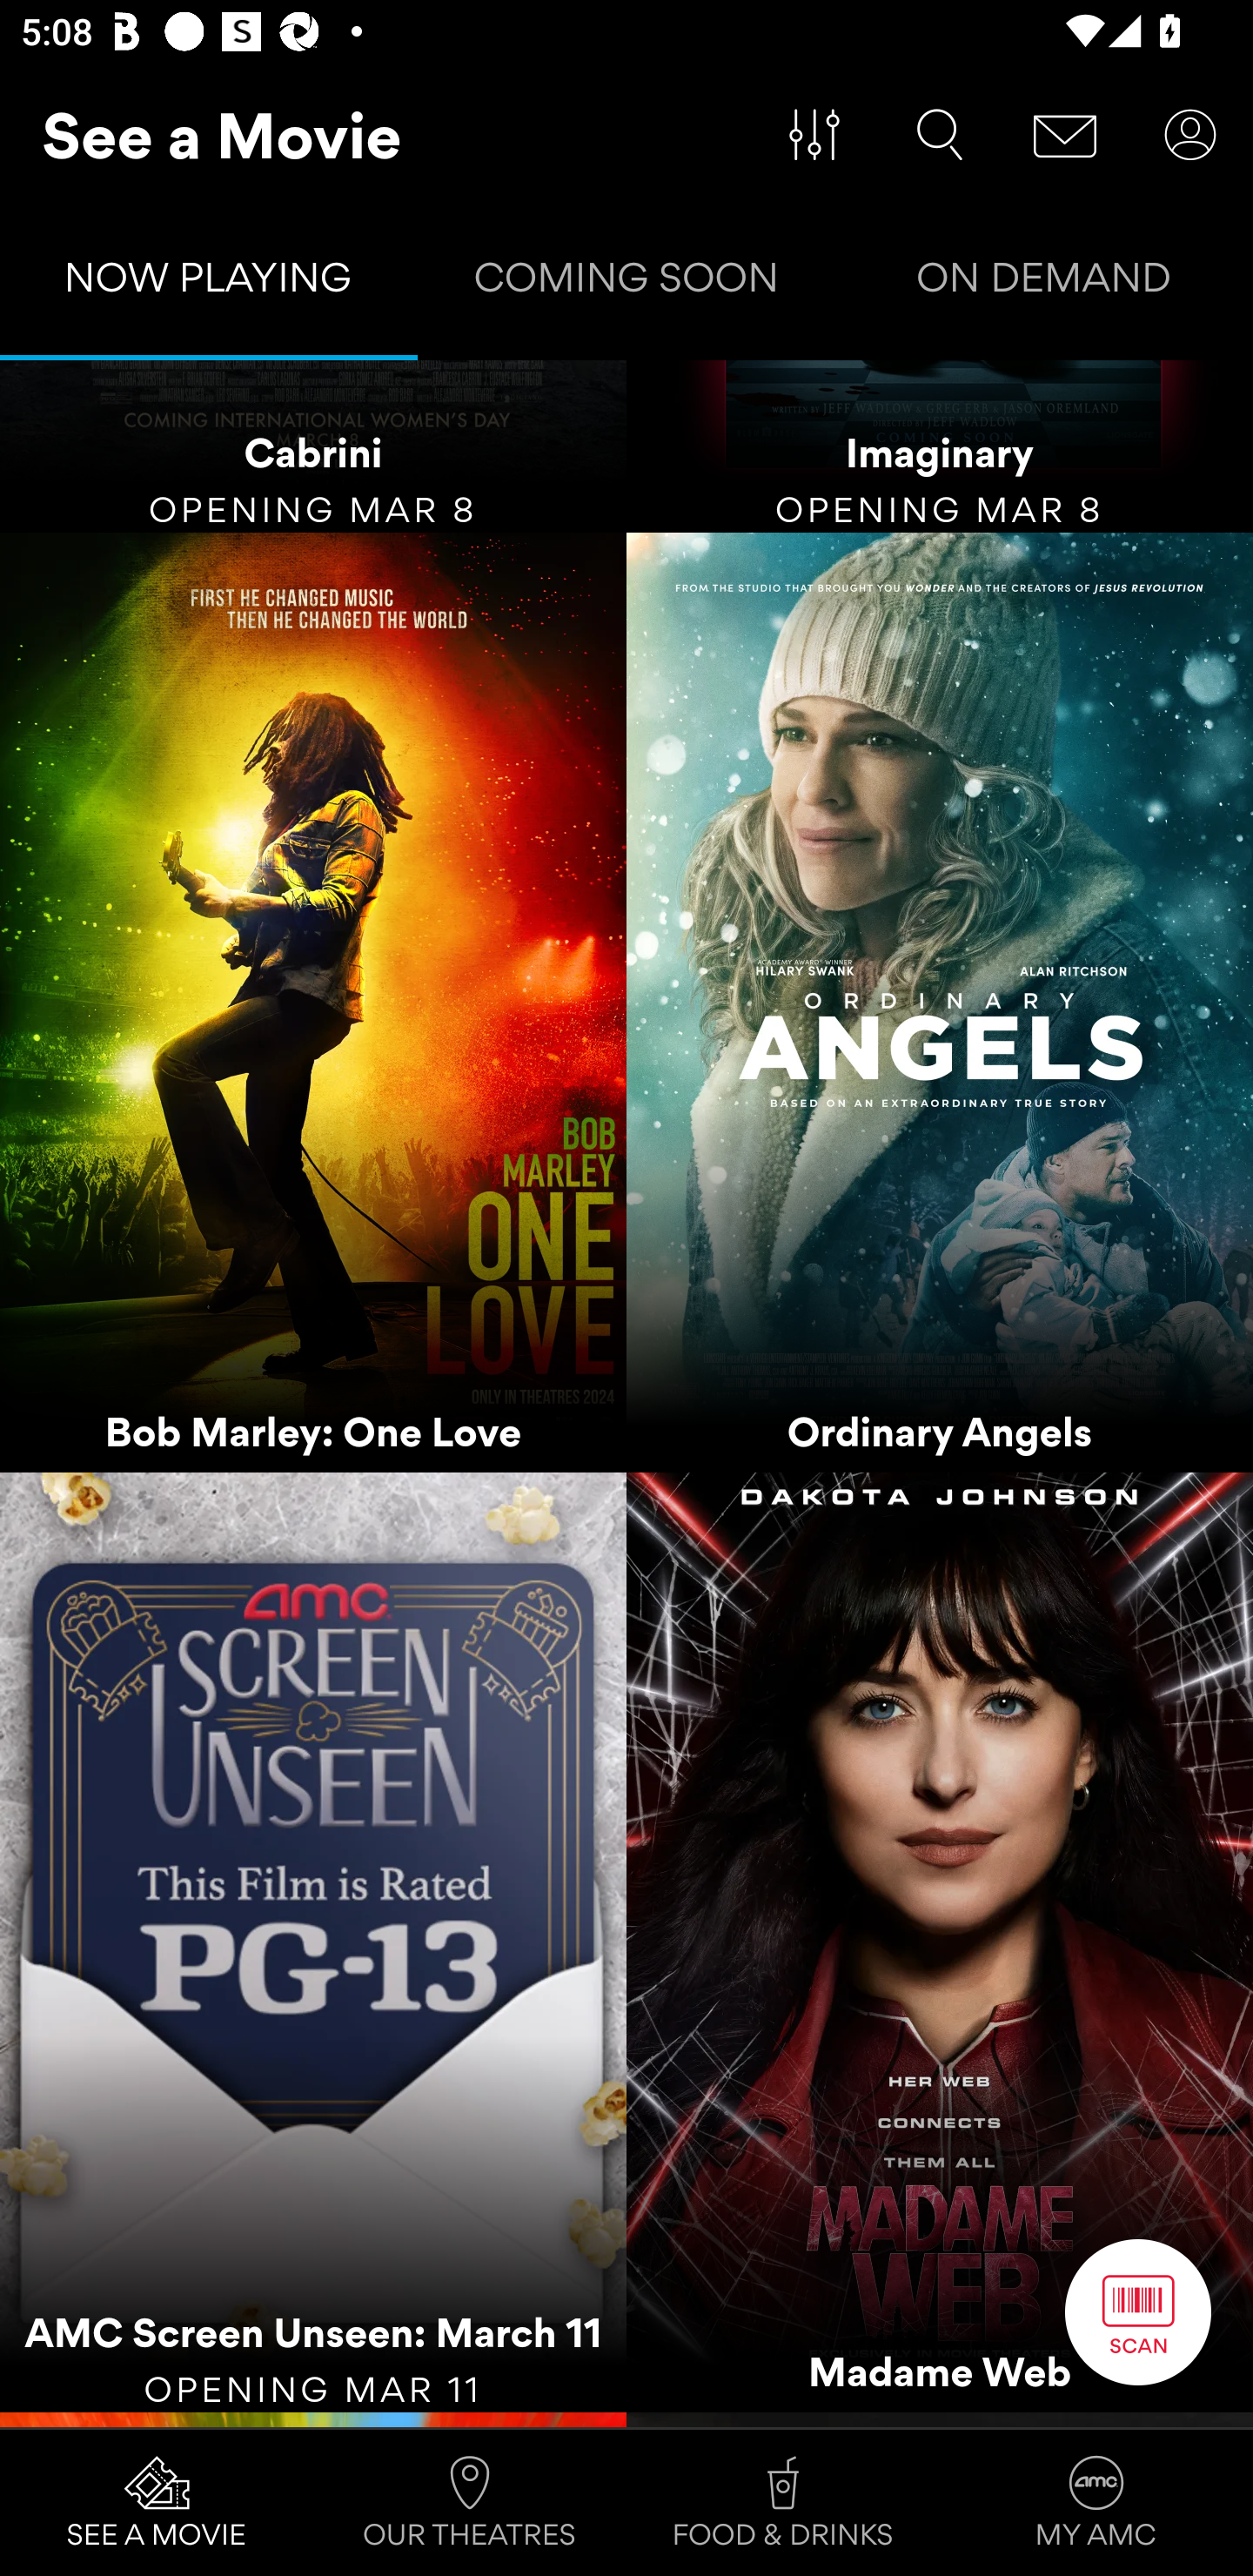 The width and height of the screenshot is (1253, 2576). Describe the element at coordinates (940, 135) in the screenshot. I see `Search` at that location.